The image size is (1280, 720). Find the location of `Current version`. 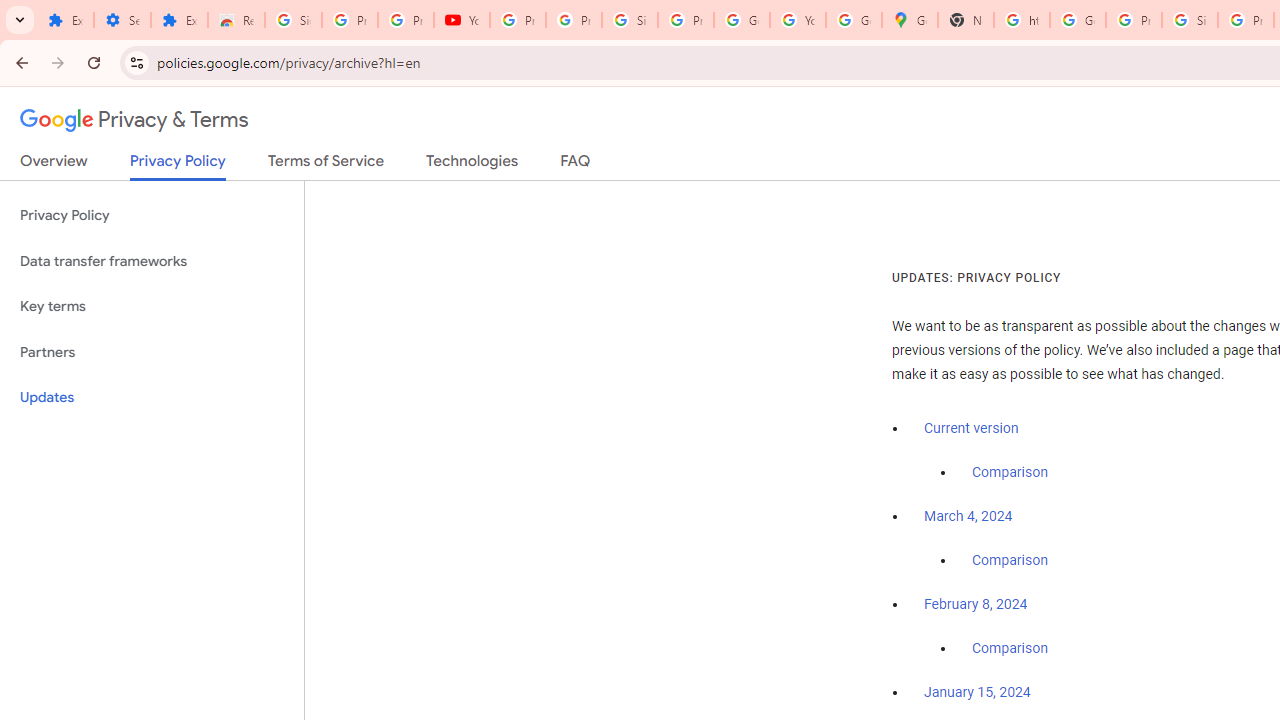

Current version is located at coordinates (971, 428).